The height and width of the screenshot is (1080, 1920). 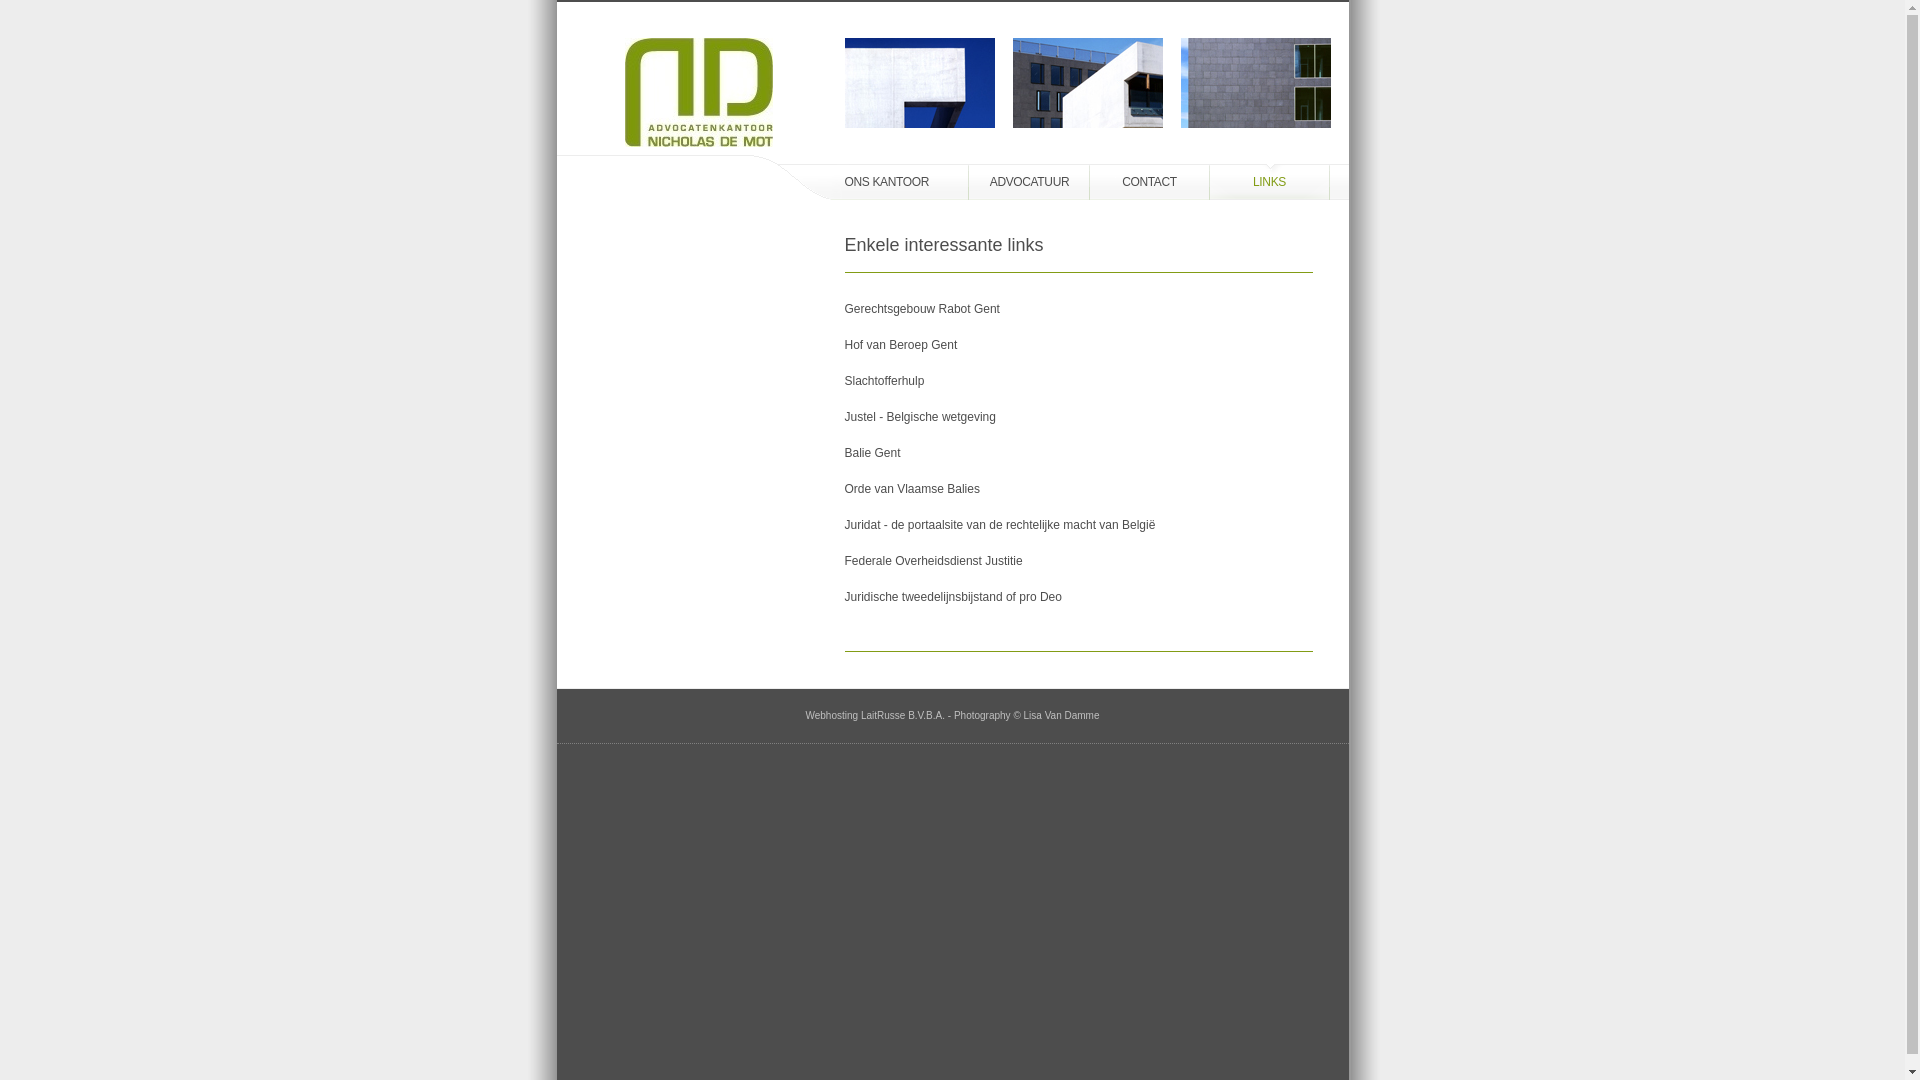 I want to click on Orde van Vlaamse Balies, so click(x=1078, y=489).